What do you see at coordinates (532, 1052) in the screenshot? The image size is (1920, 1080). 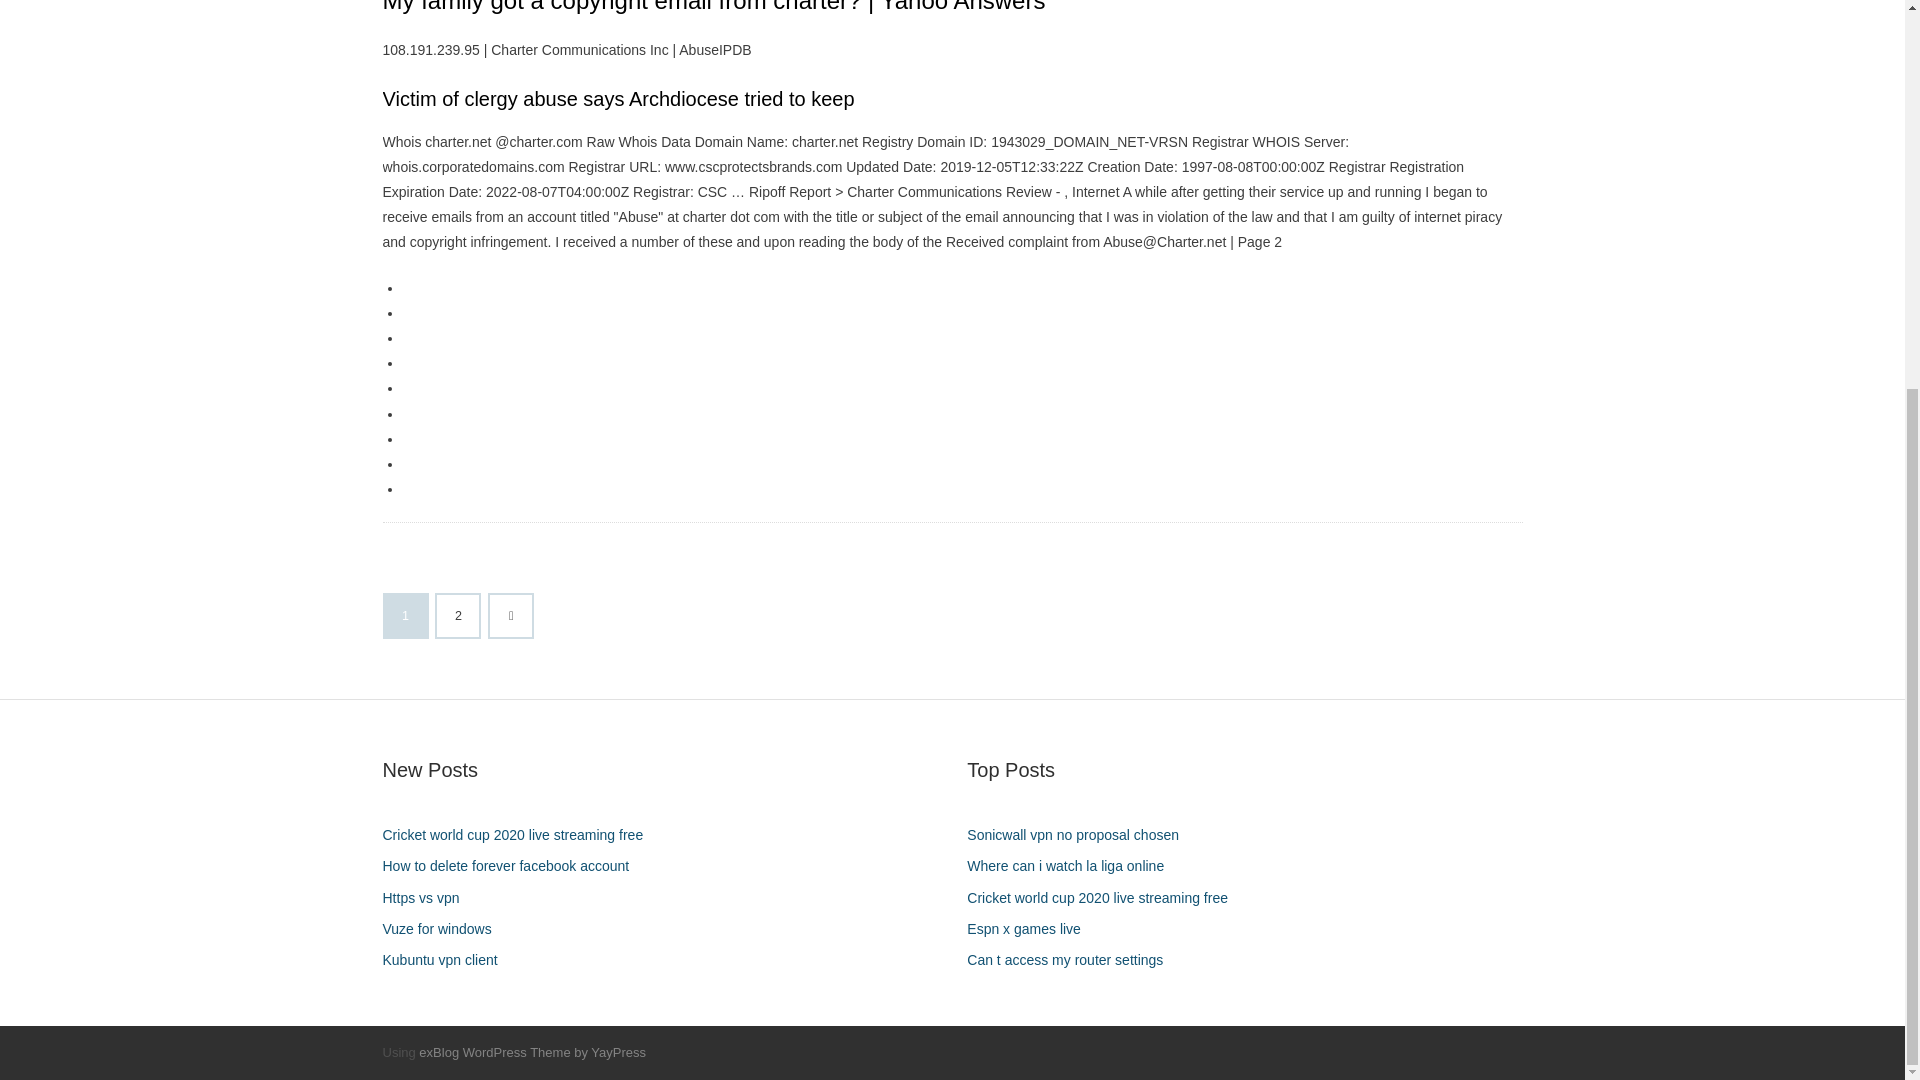 I see `exBlog WordPress Theme by YayPress` at bounding box center [532, 1052].